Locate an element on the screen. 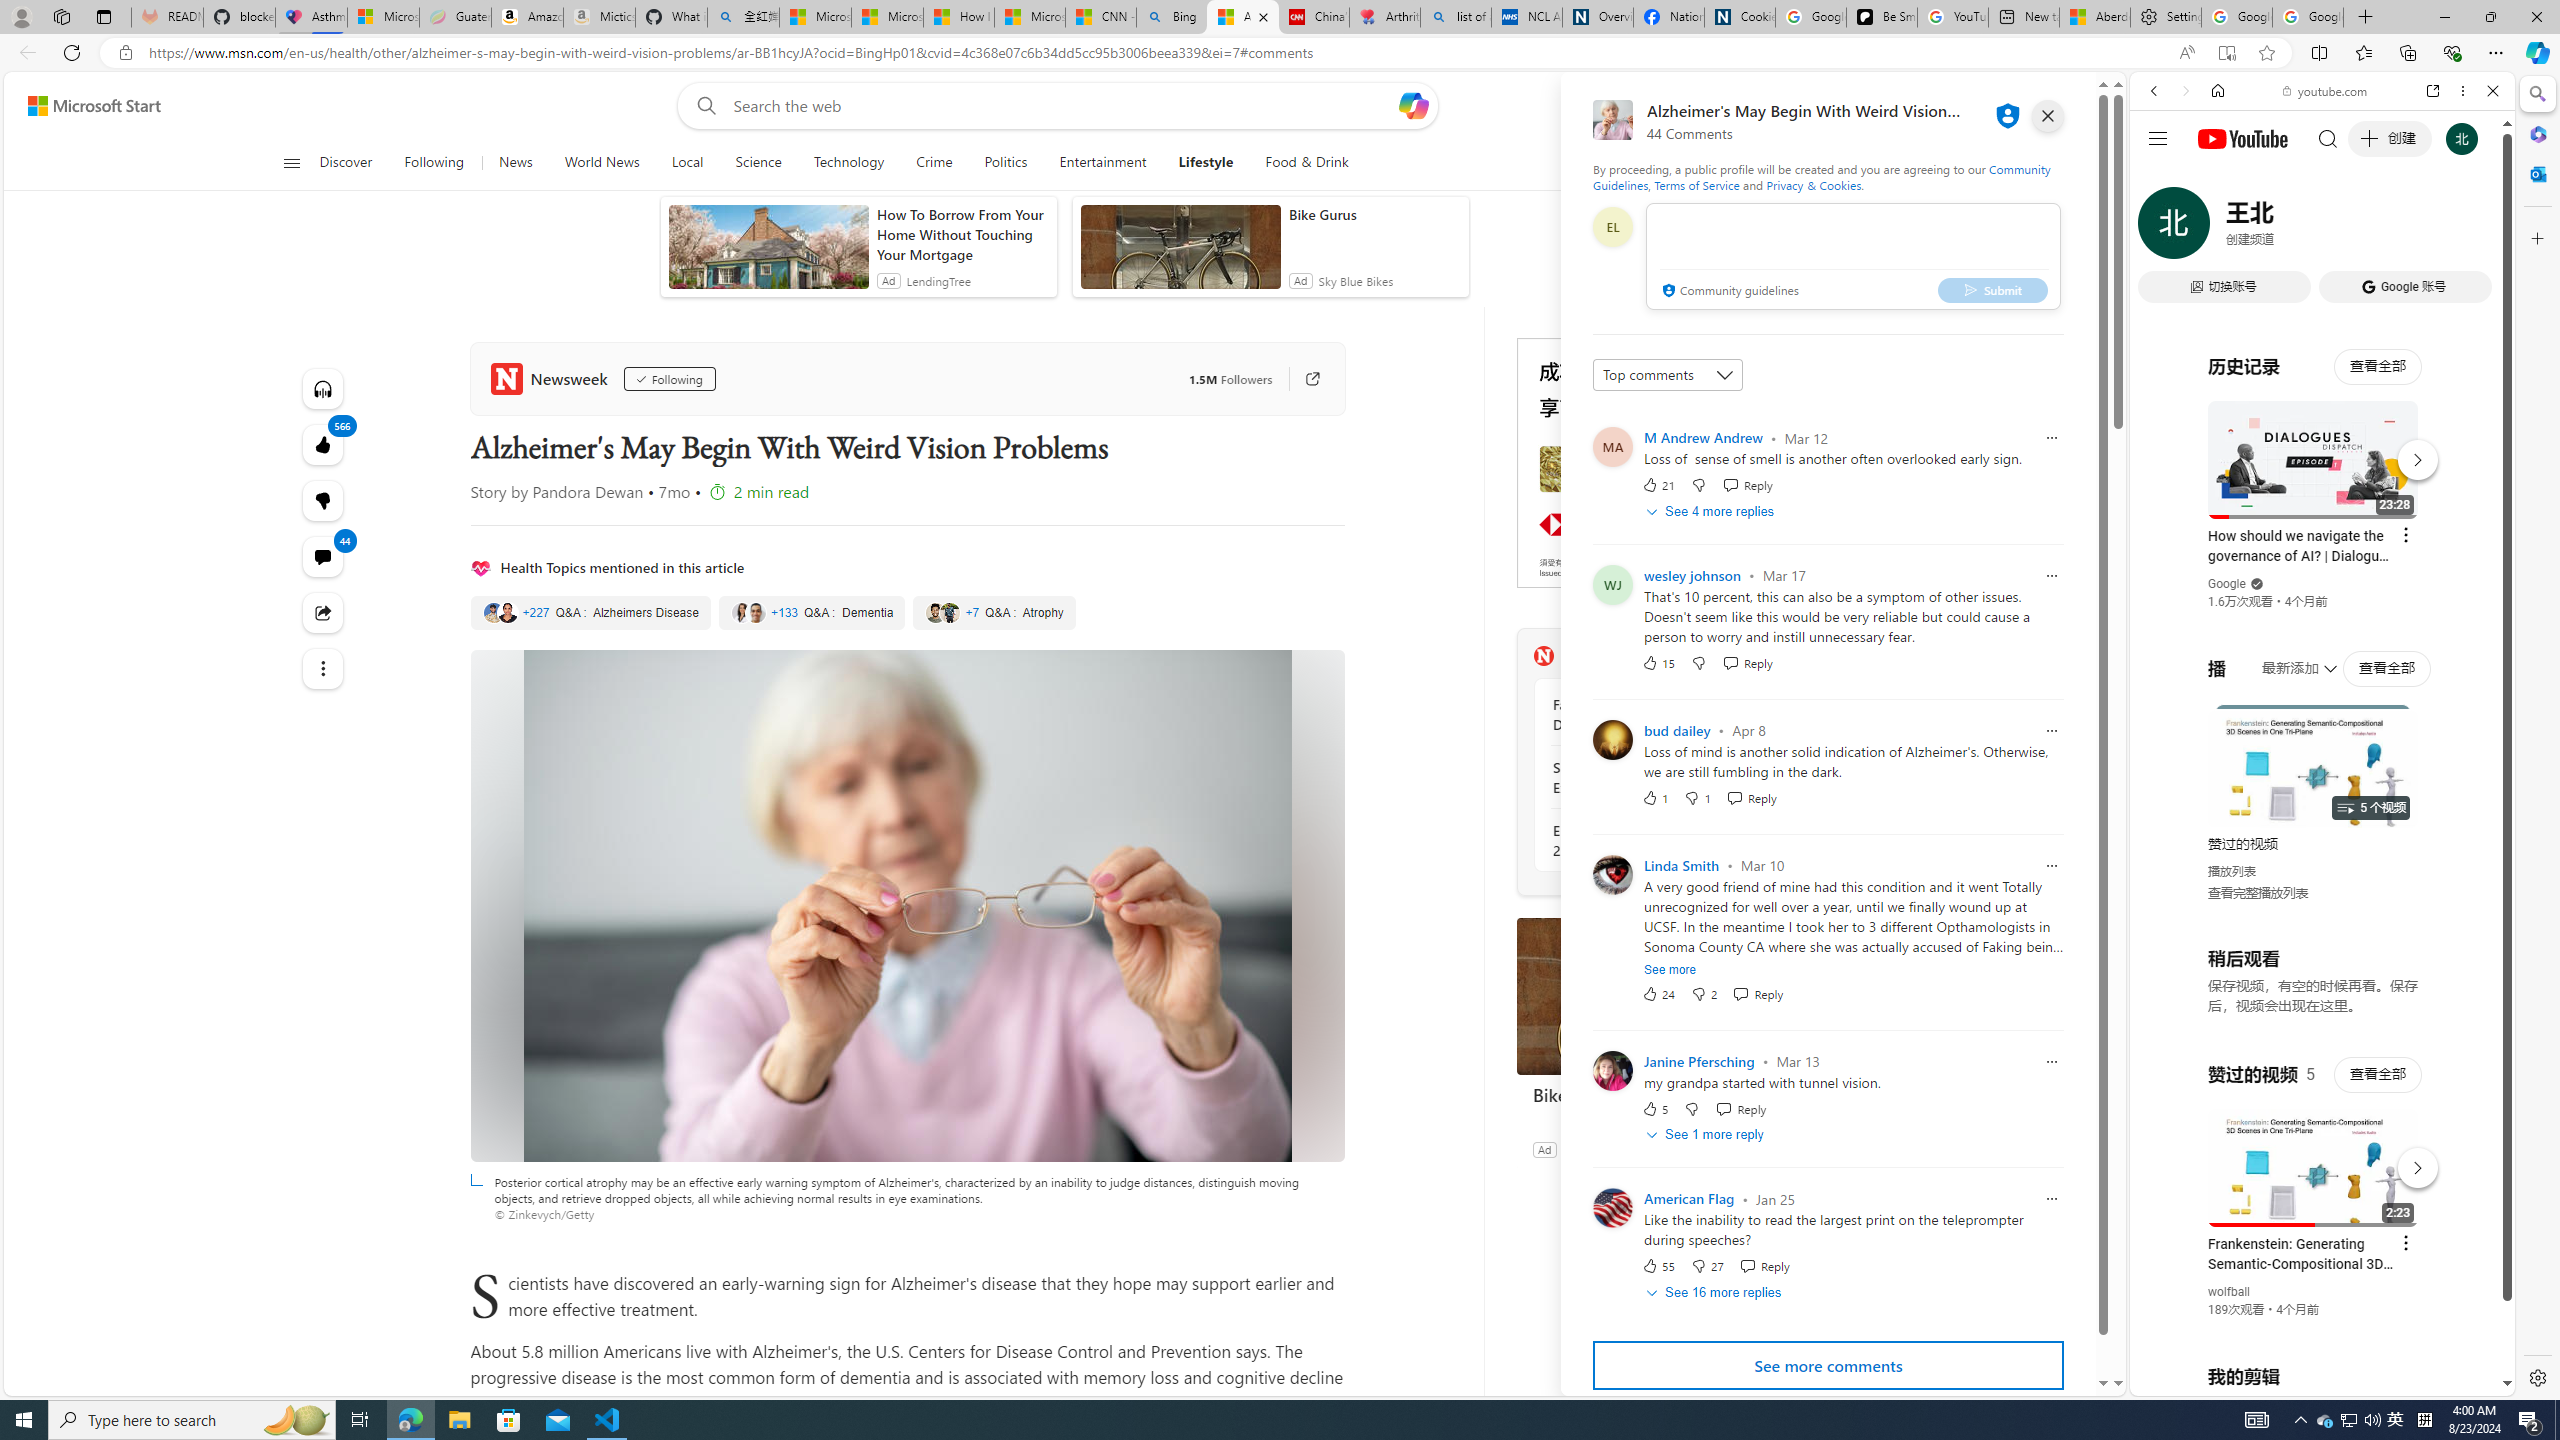 The height and width of the screenshot is (1440, 2560). Google is located at coordinates (2322, 494).